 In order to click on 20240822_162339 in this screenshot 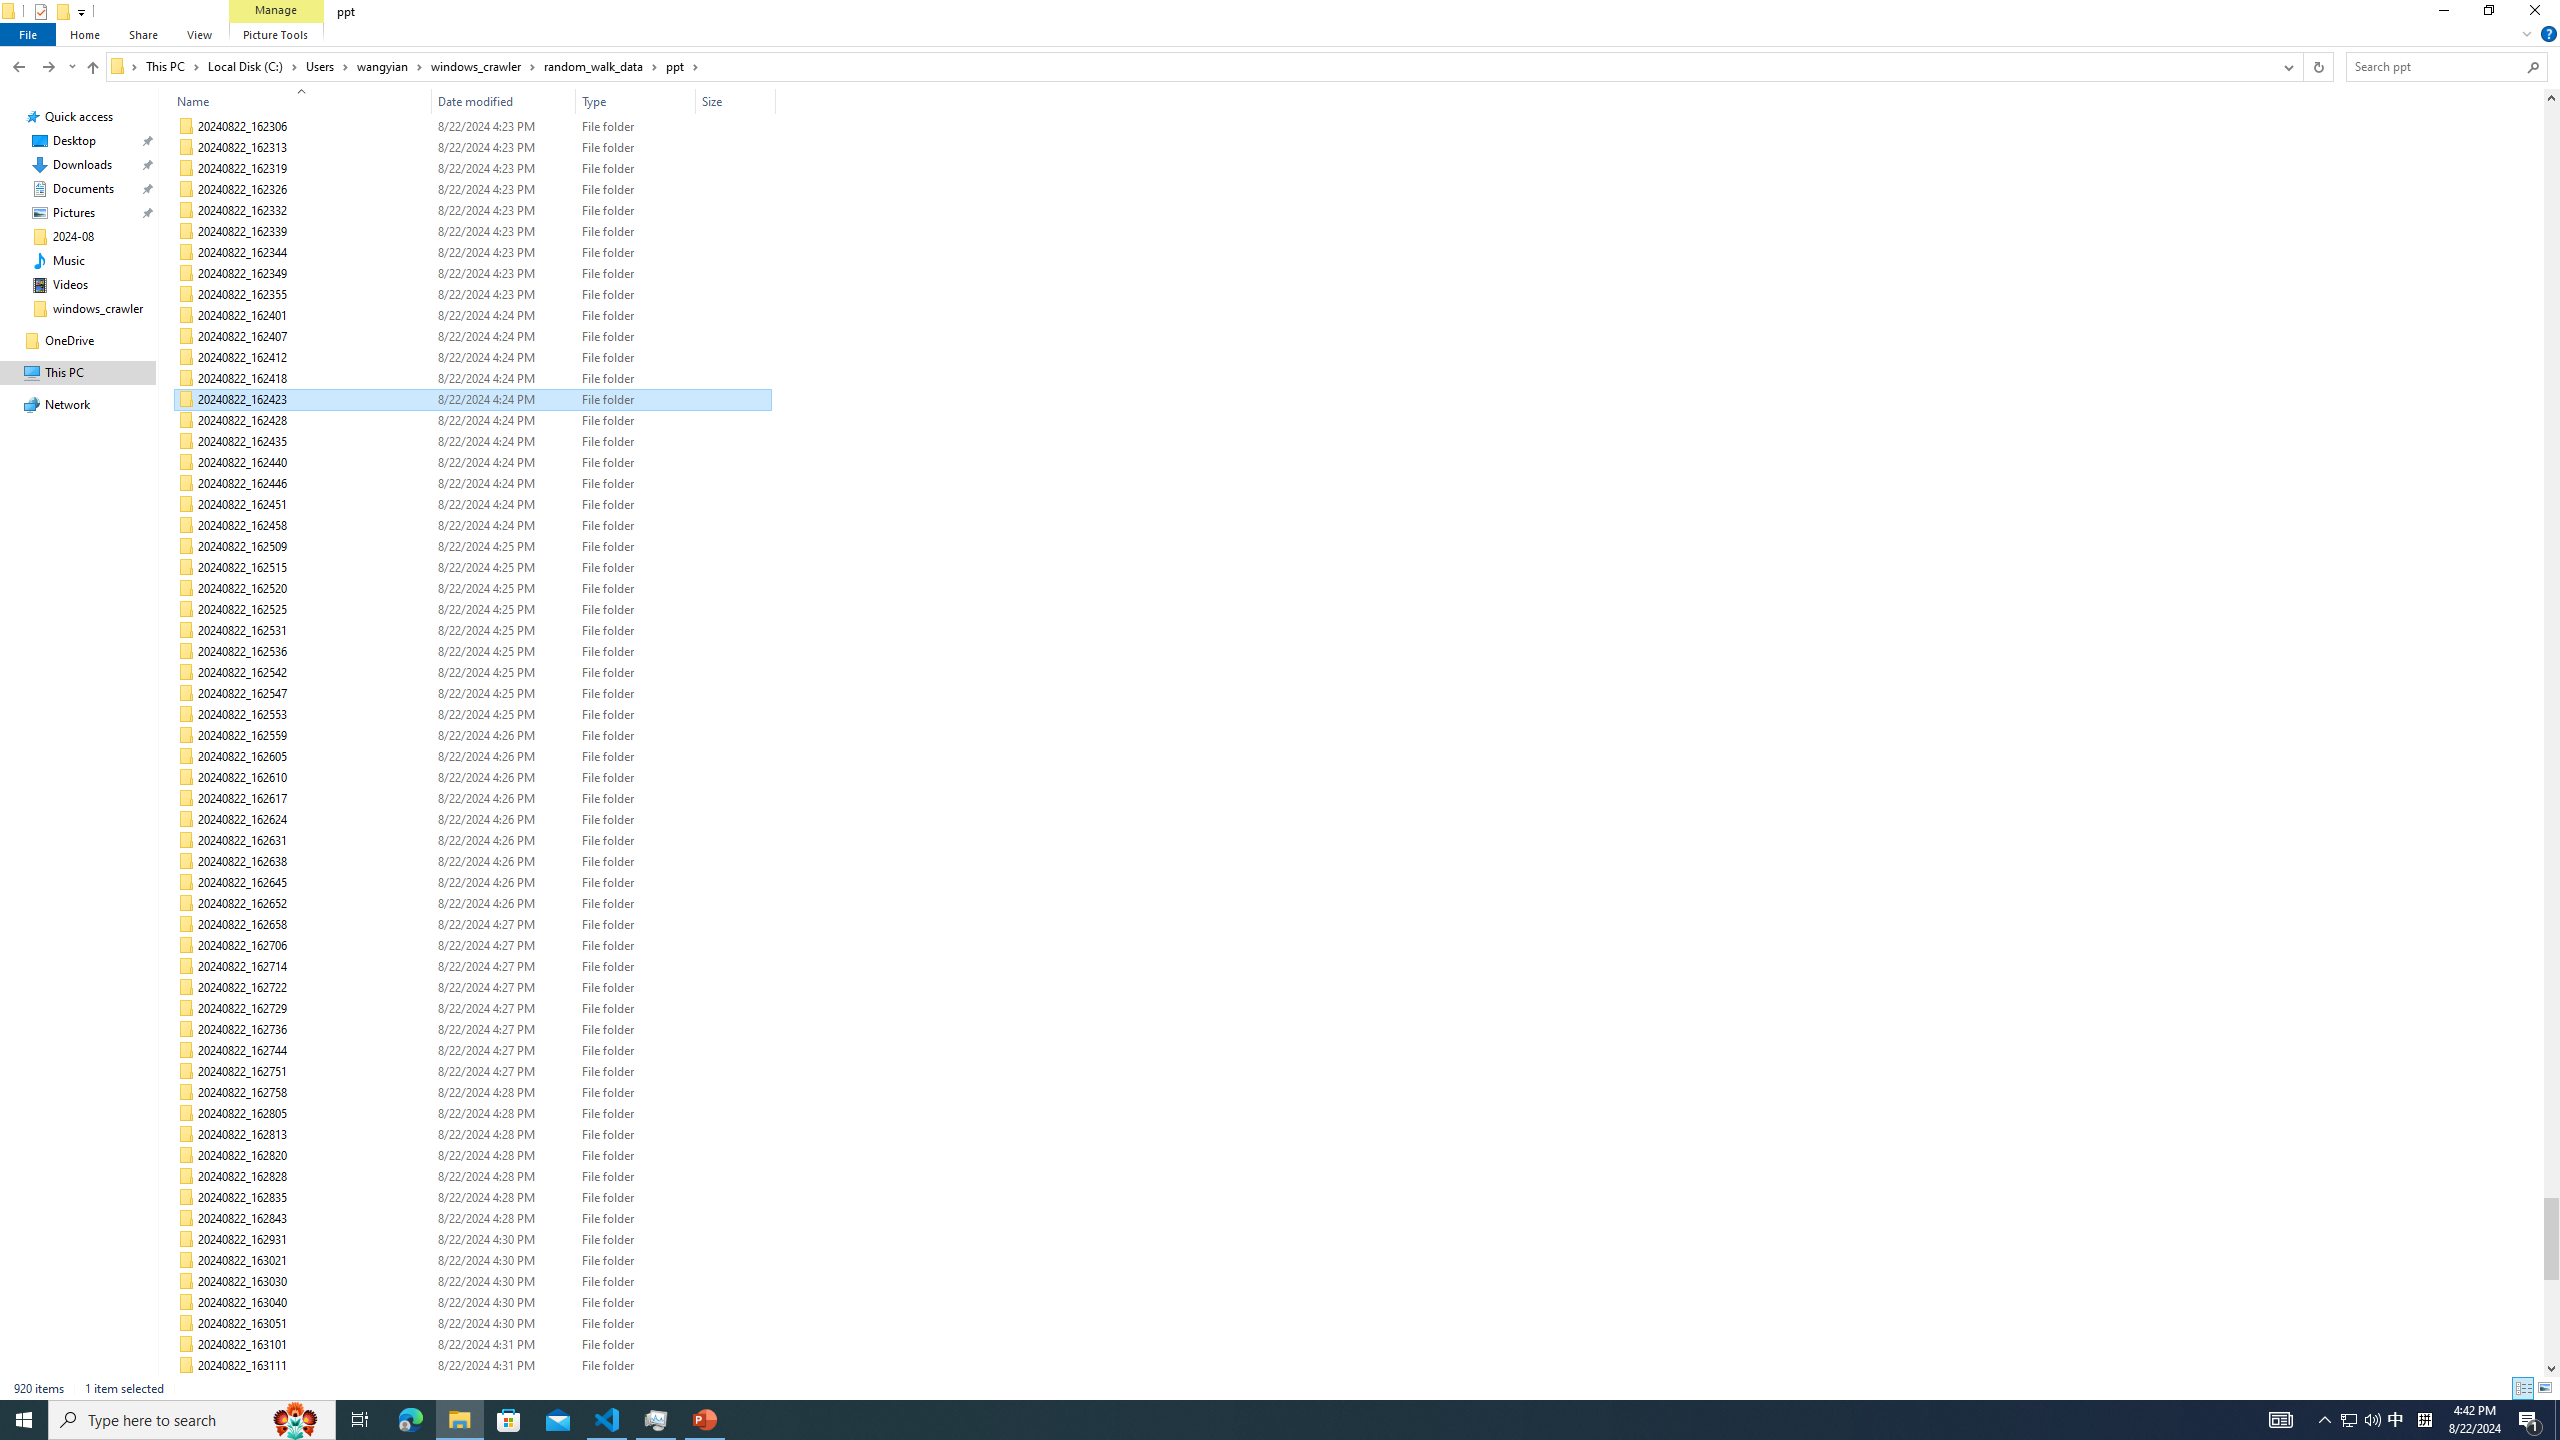, I will do `click(474, 232)`.